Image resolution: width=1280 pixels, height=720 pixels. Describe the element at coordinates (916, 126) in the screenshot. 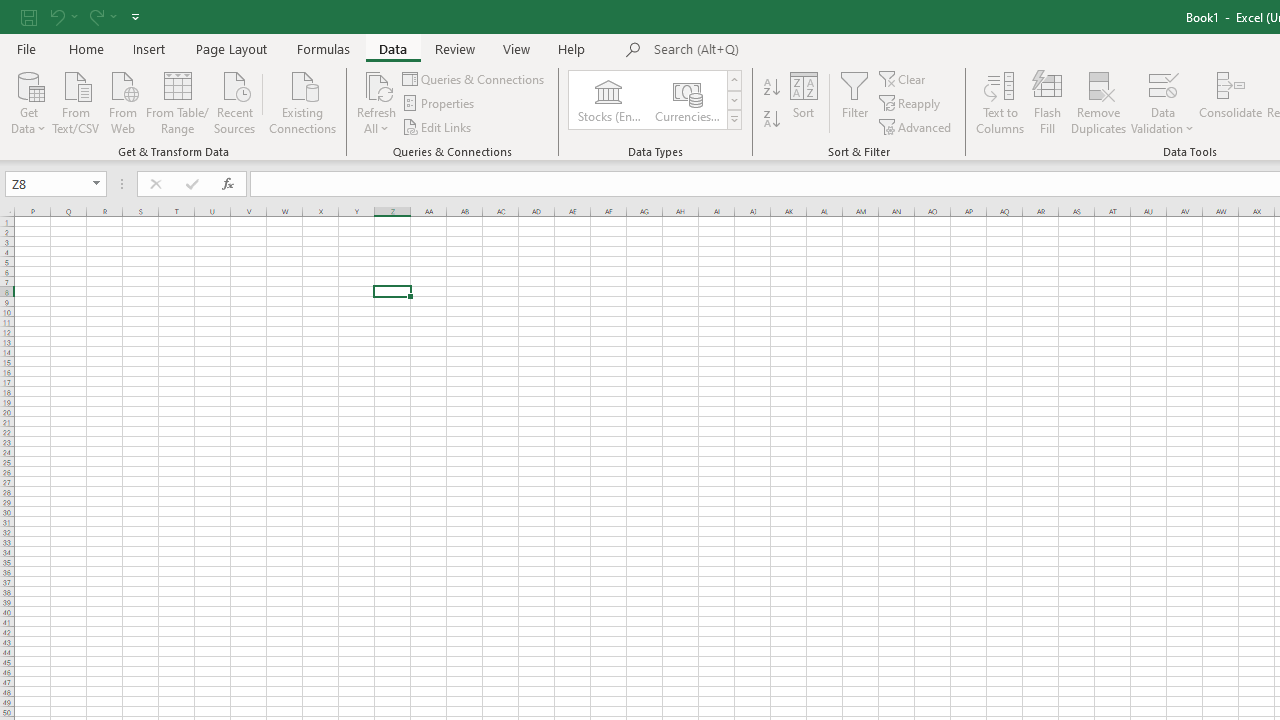

I see `Advanced...` at that location.